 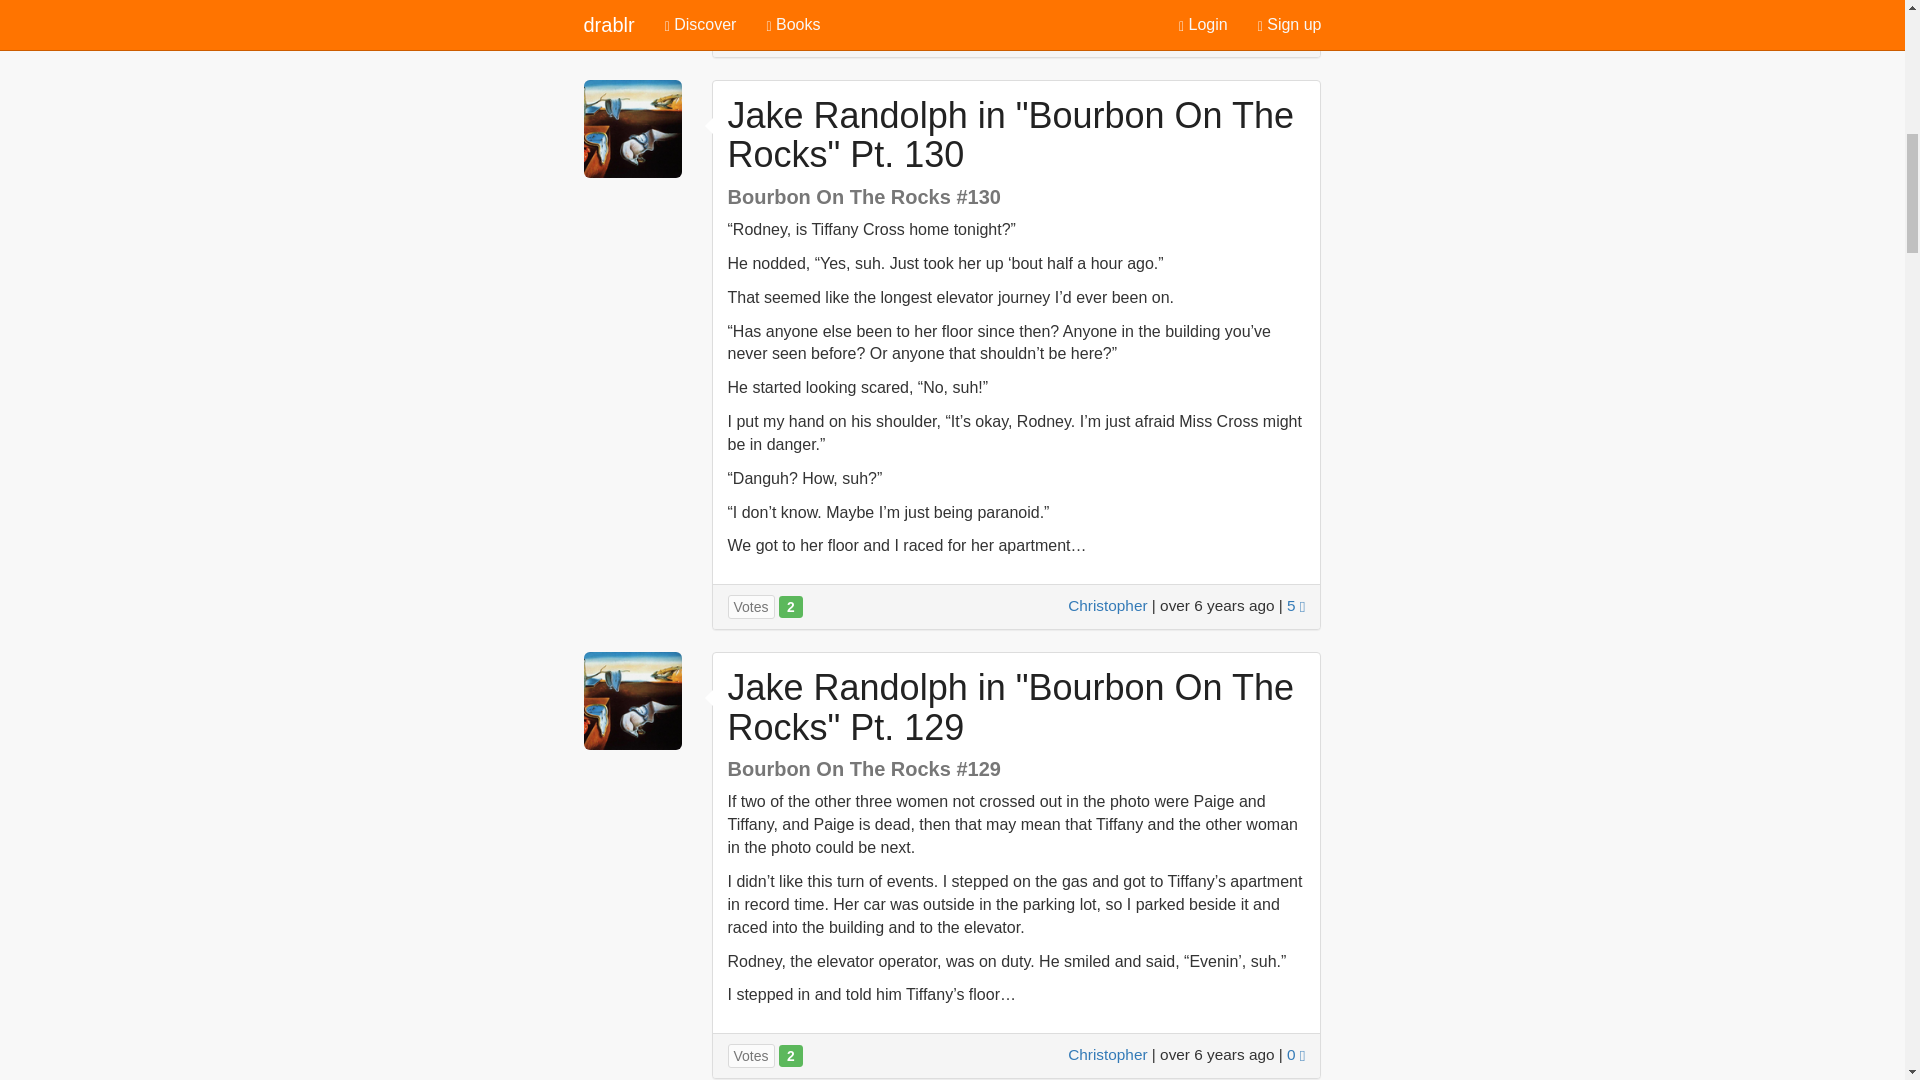 What do you see at coordinates (1296, 606) in the screenshot?
I see `5` at bounding box center [1296, 606].